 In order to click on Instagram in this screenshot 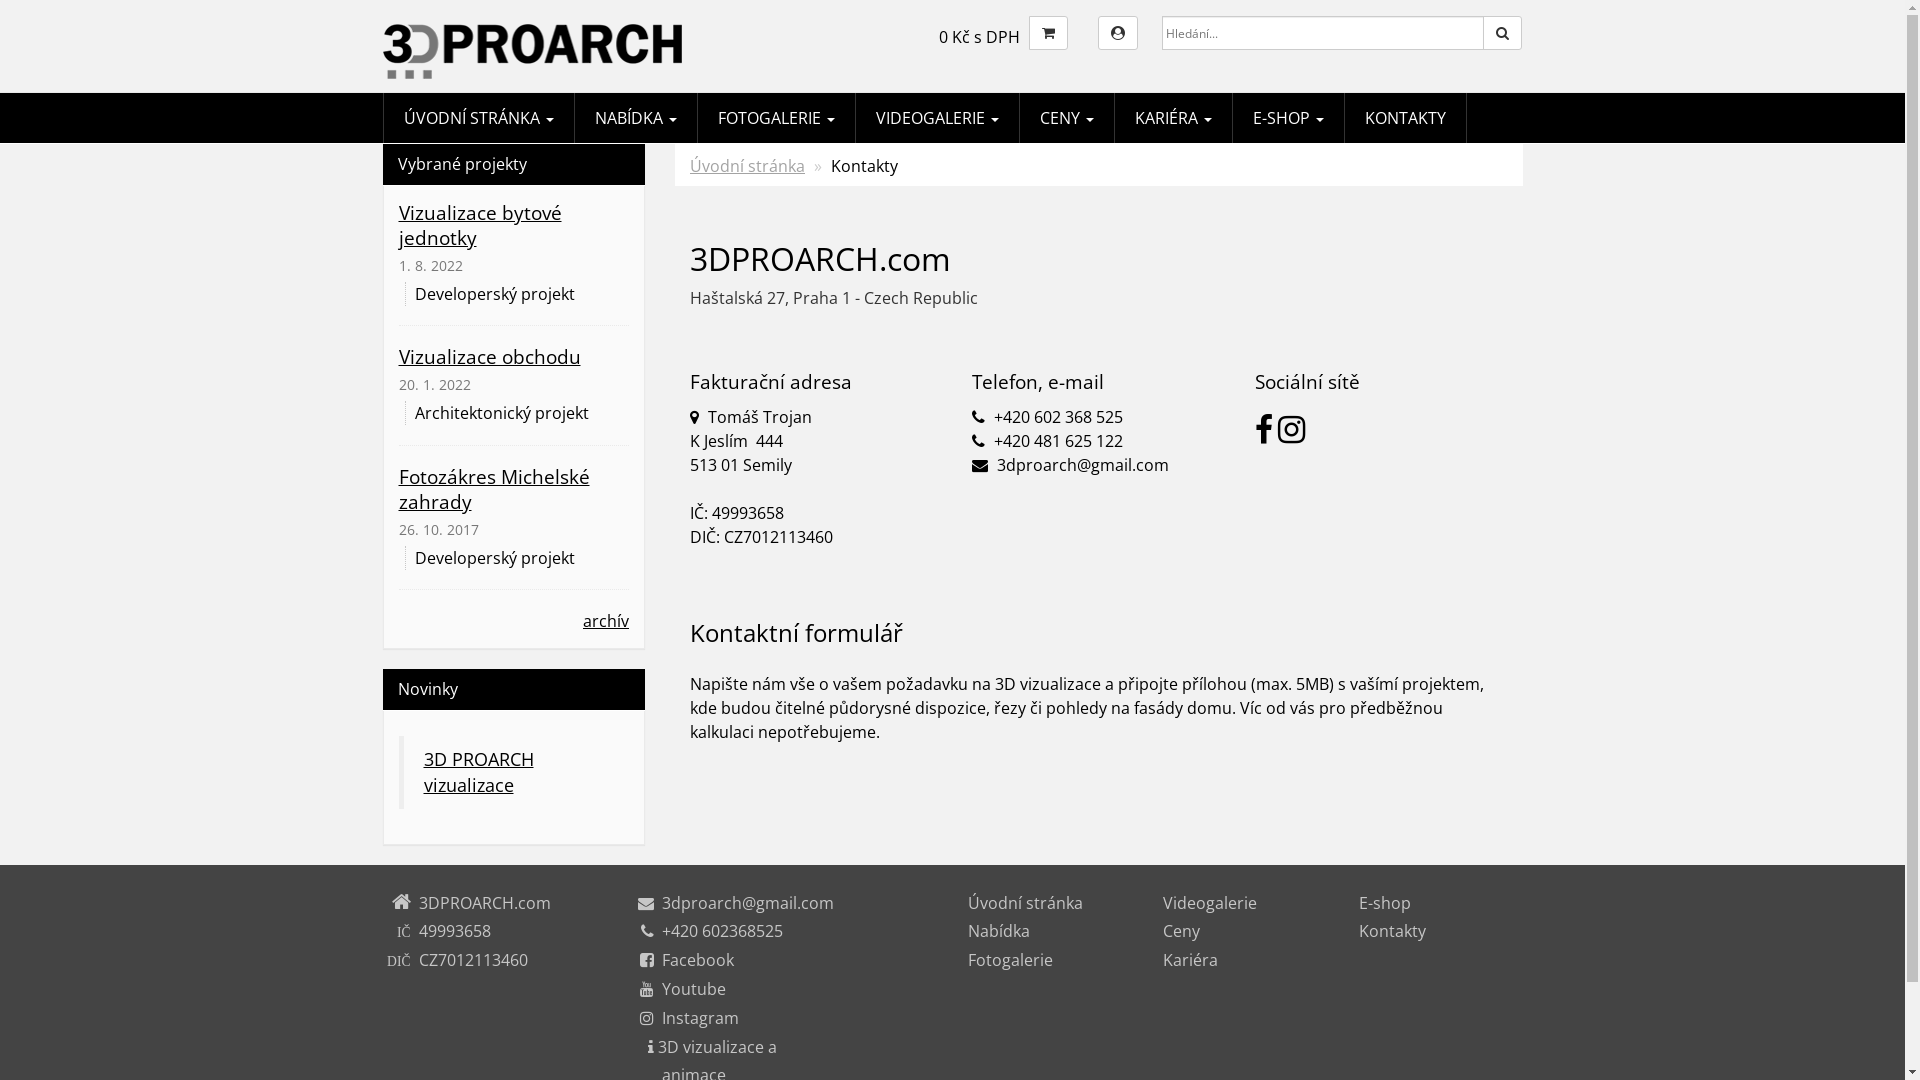, I will do `click(700, 1018)`.